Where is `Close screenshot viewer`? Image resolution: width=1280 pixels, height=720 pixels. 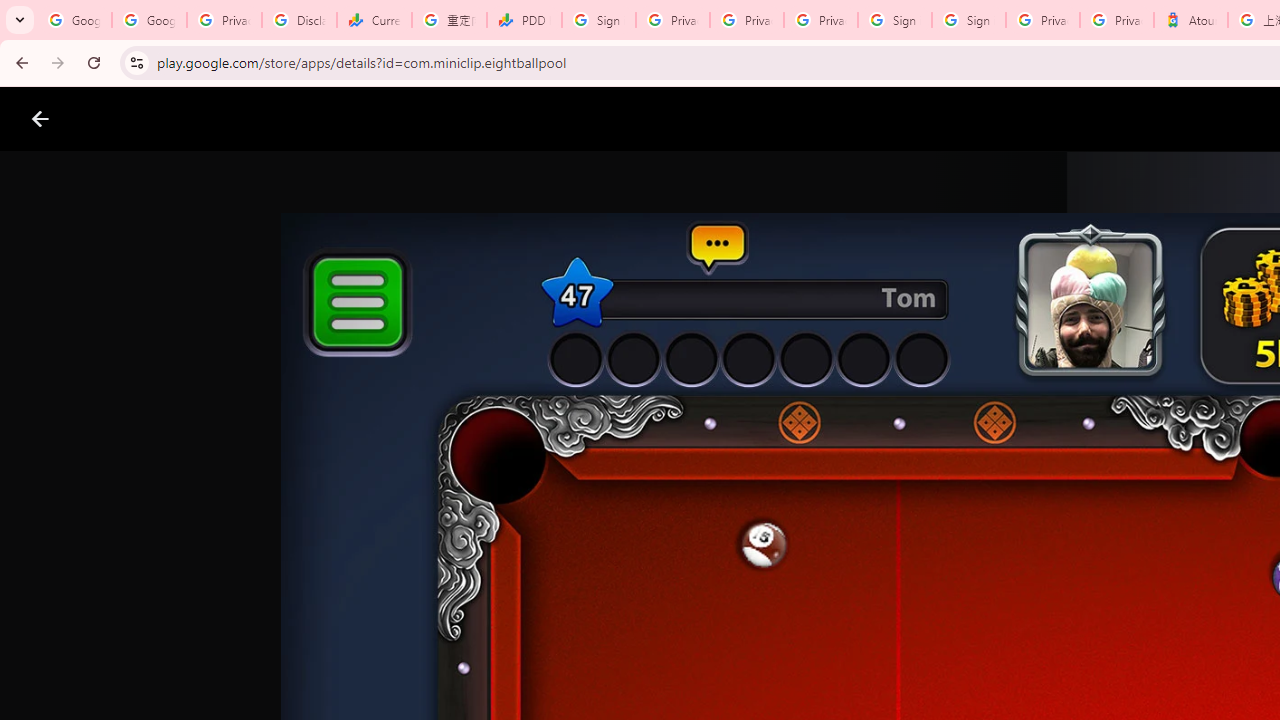
Close screenshot viewer is located at coordinates (40, 119).